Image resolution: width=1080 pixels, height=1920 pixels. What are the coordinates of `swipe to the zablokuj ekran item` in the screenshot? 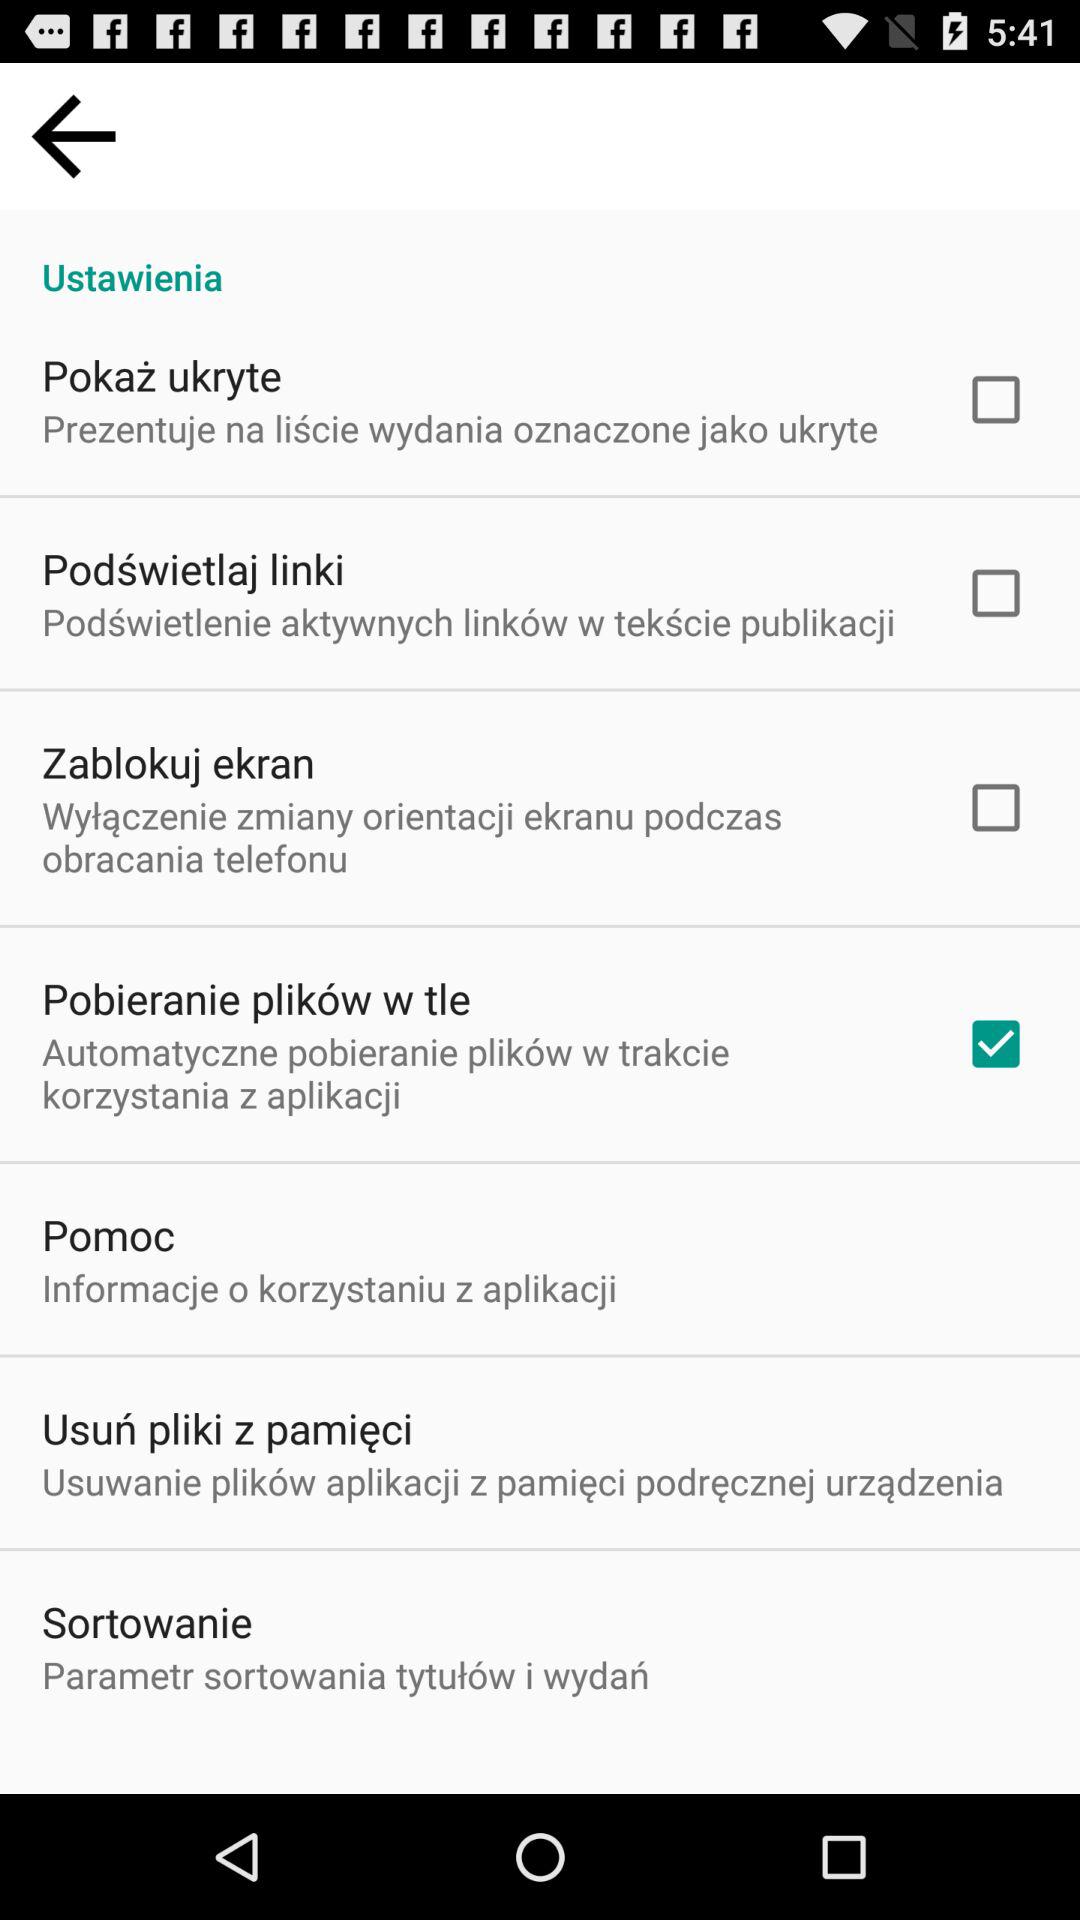 It's located at (178, 762).